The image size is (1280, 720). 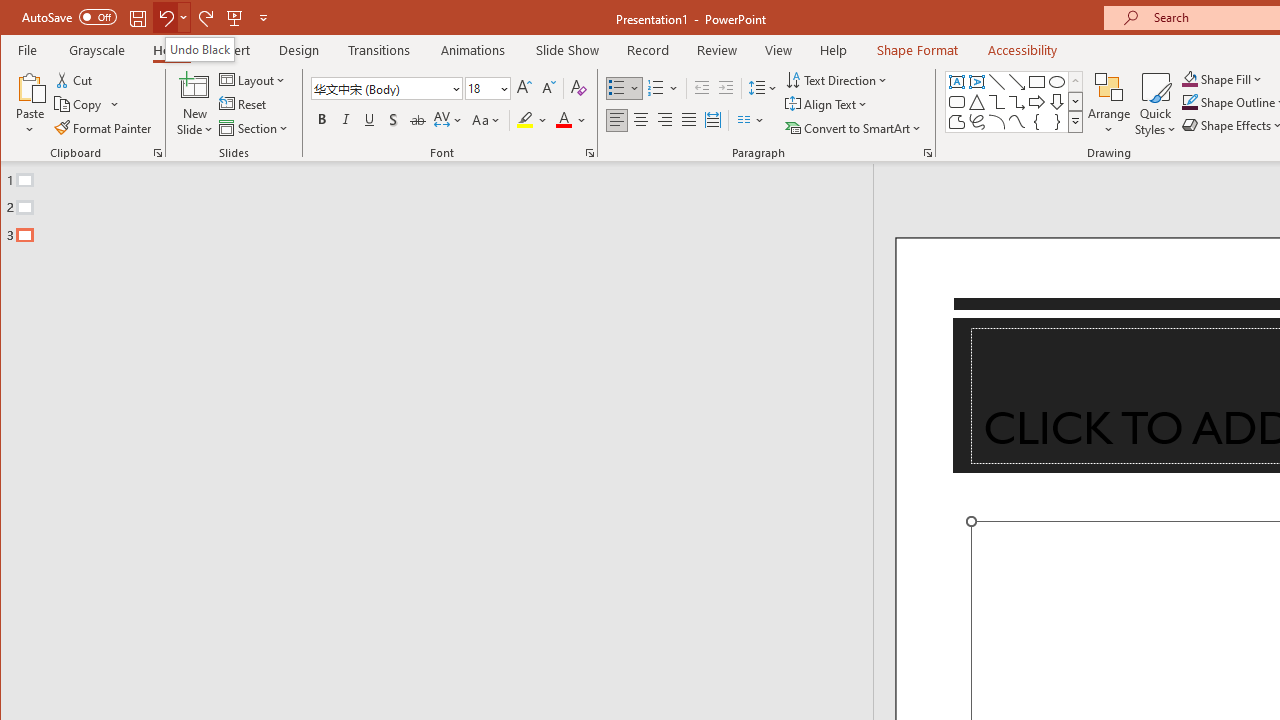 I want to click on Rectangle: Rounded Corners, so click(x=956, y=102).